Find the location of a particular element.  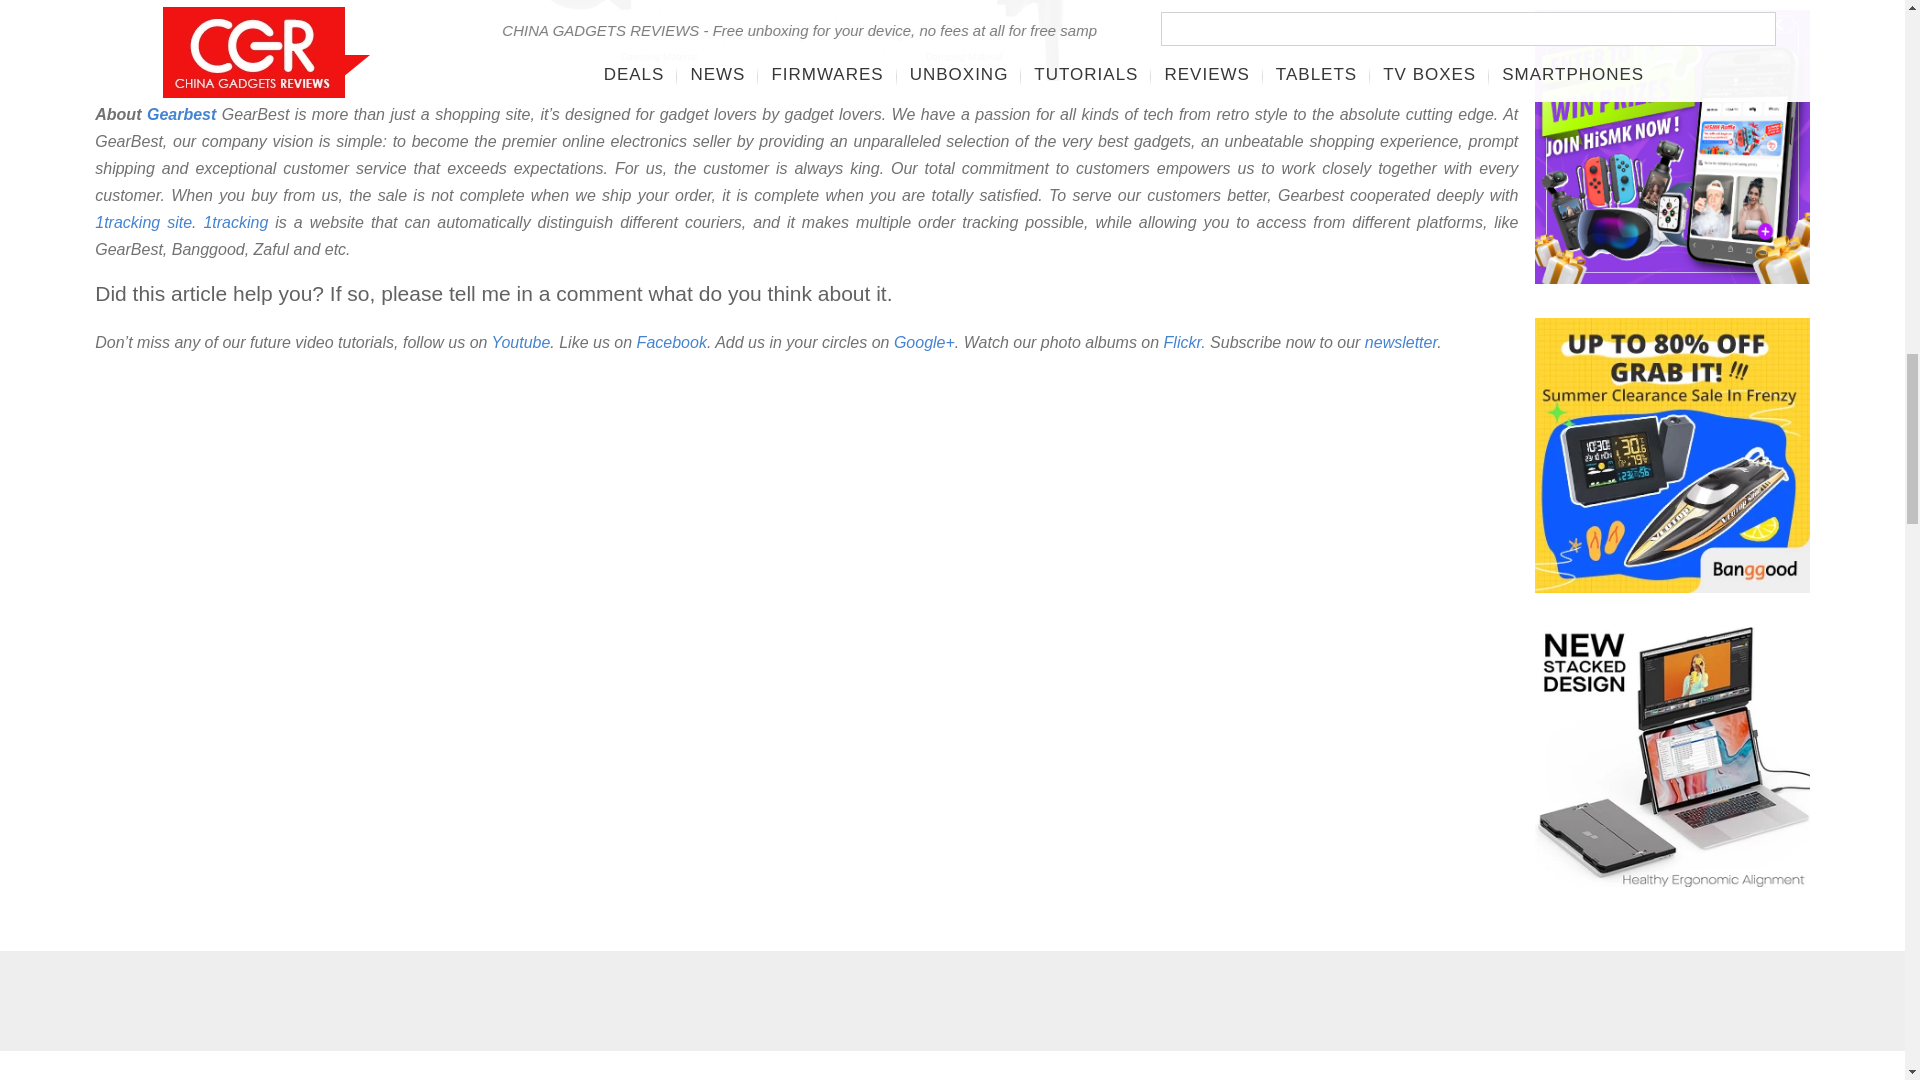

Flickr. is located at coordinates (1184, 342).